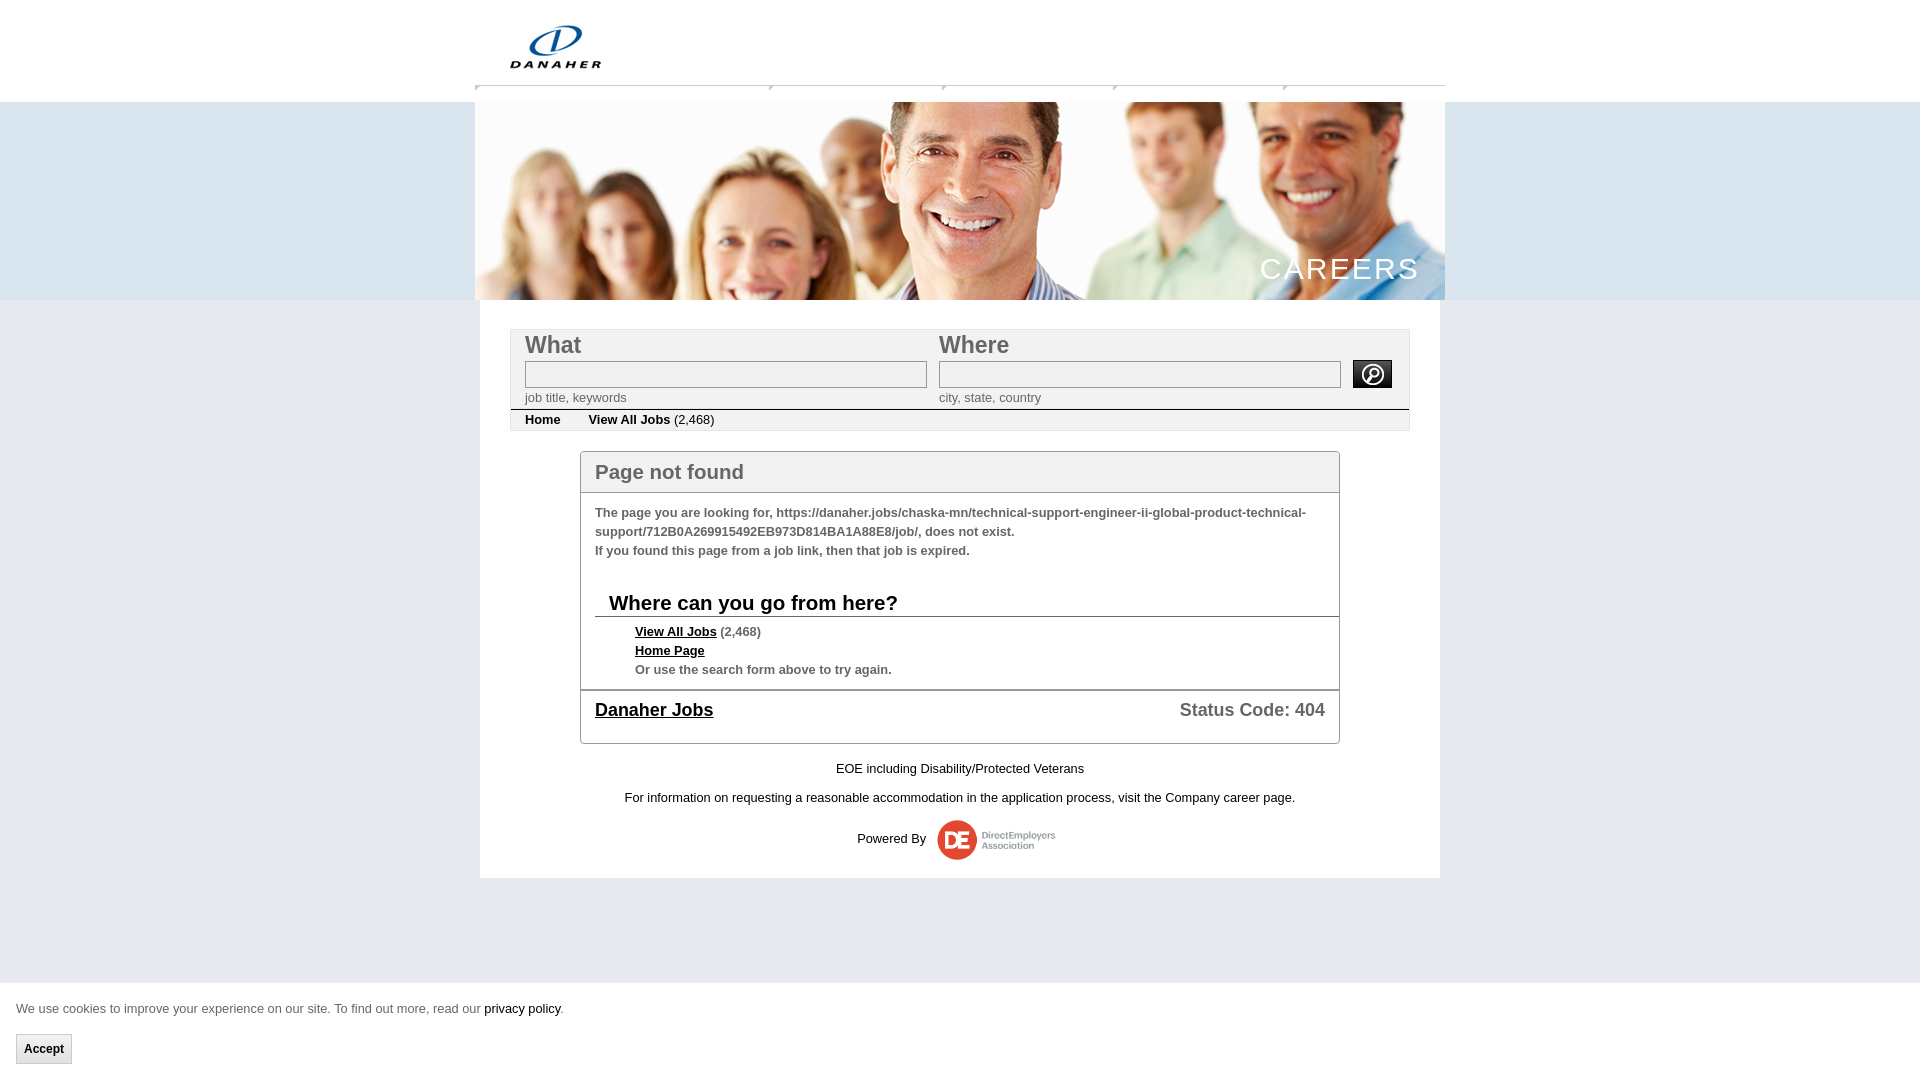  Describe the element at coordinates (847, 796) in the screenshot. I see `requesting a reasonable accommodation` at that location.